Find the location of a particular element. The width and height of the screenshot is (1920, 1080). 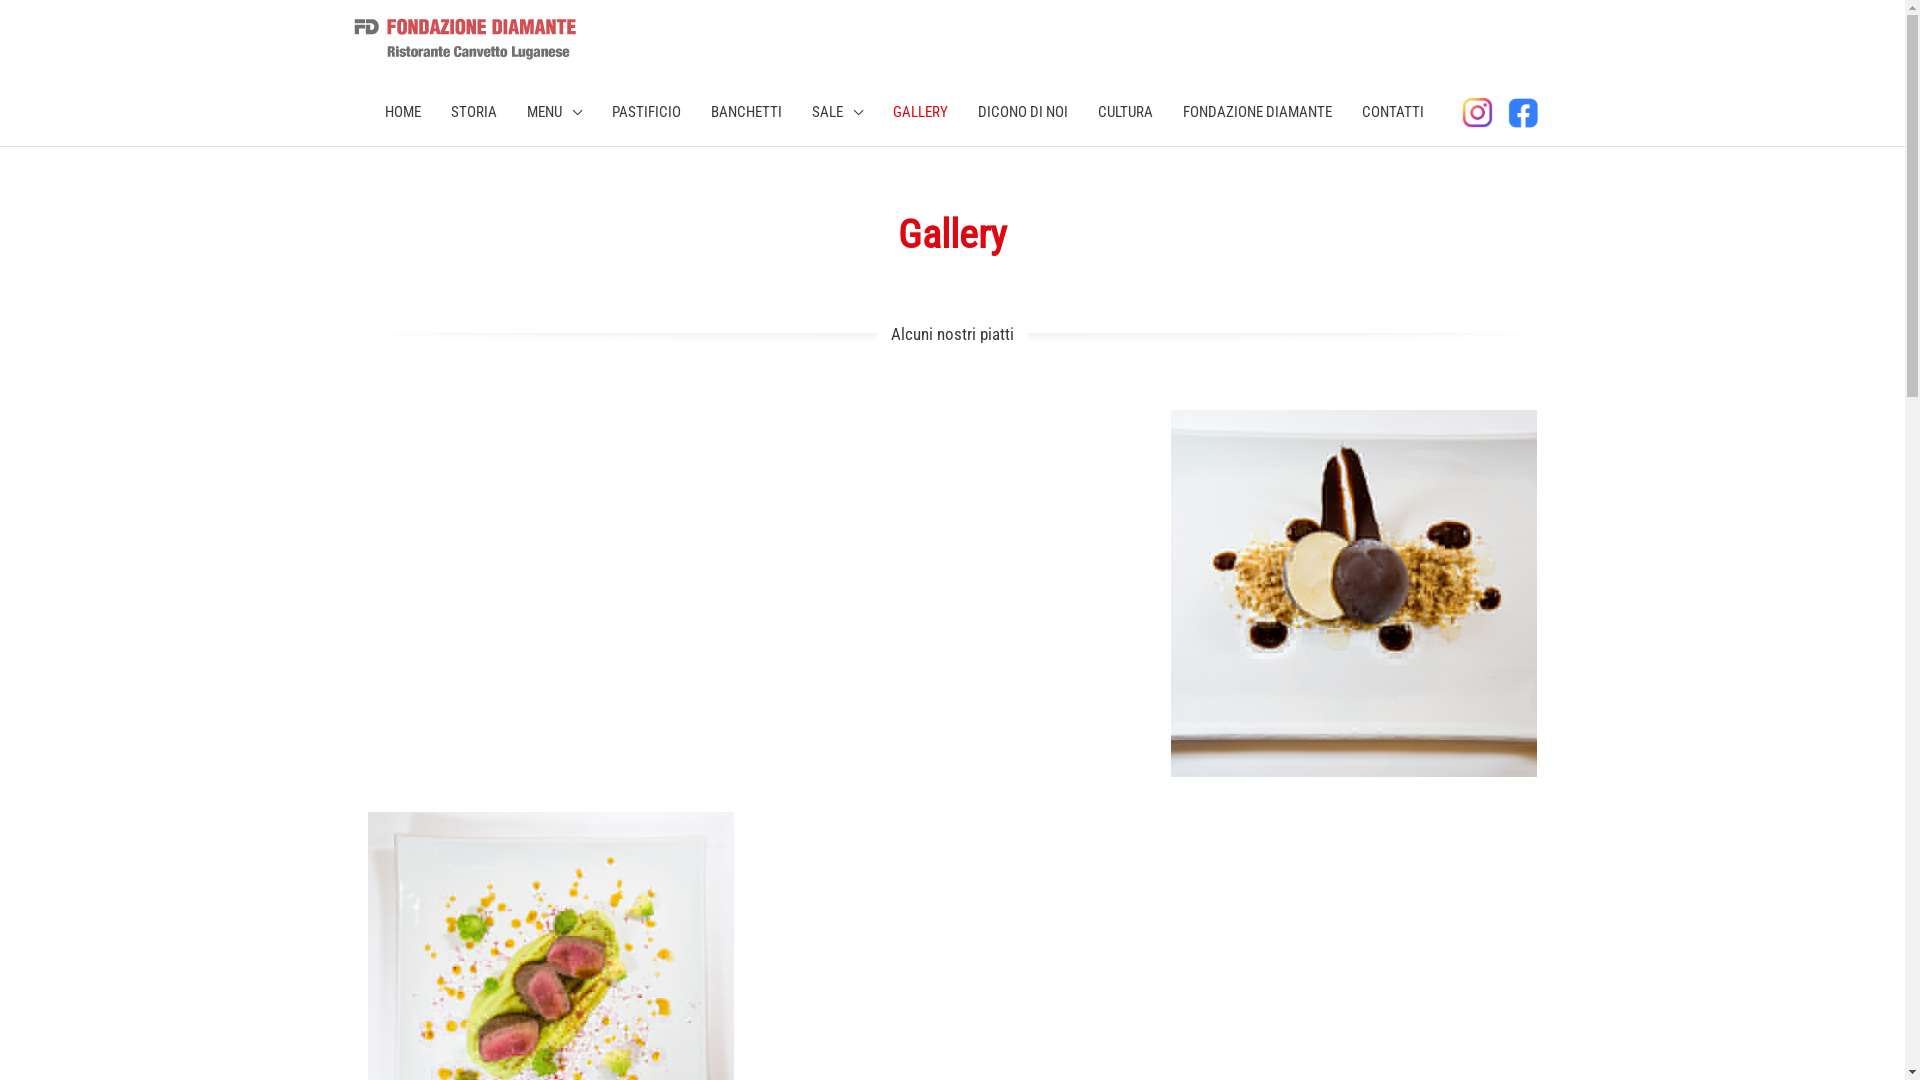

MENU is located at coordinates (554, 112).